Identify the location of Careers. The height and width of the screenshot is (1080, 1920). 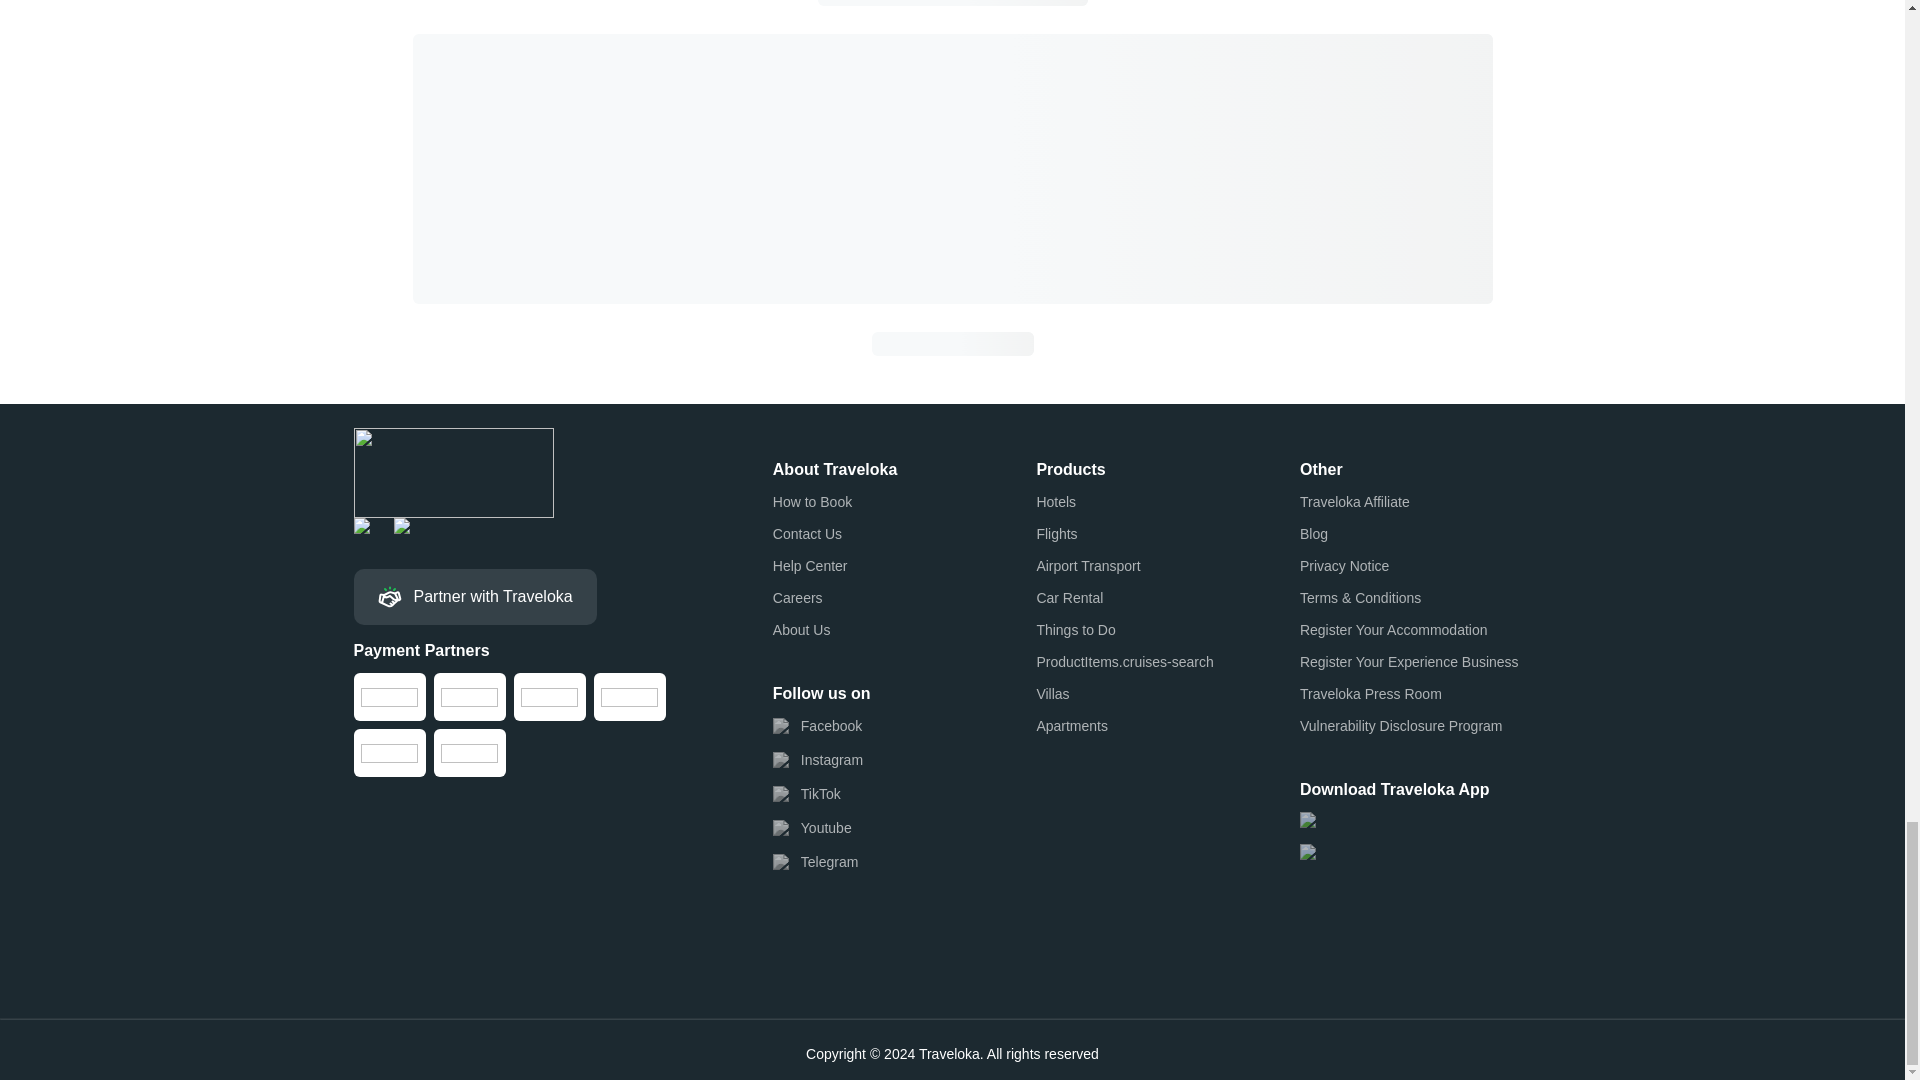
(798, 598).